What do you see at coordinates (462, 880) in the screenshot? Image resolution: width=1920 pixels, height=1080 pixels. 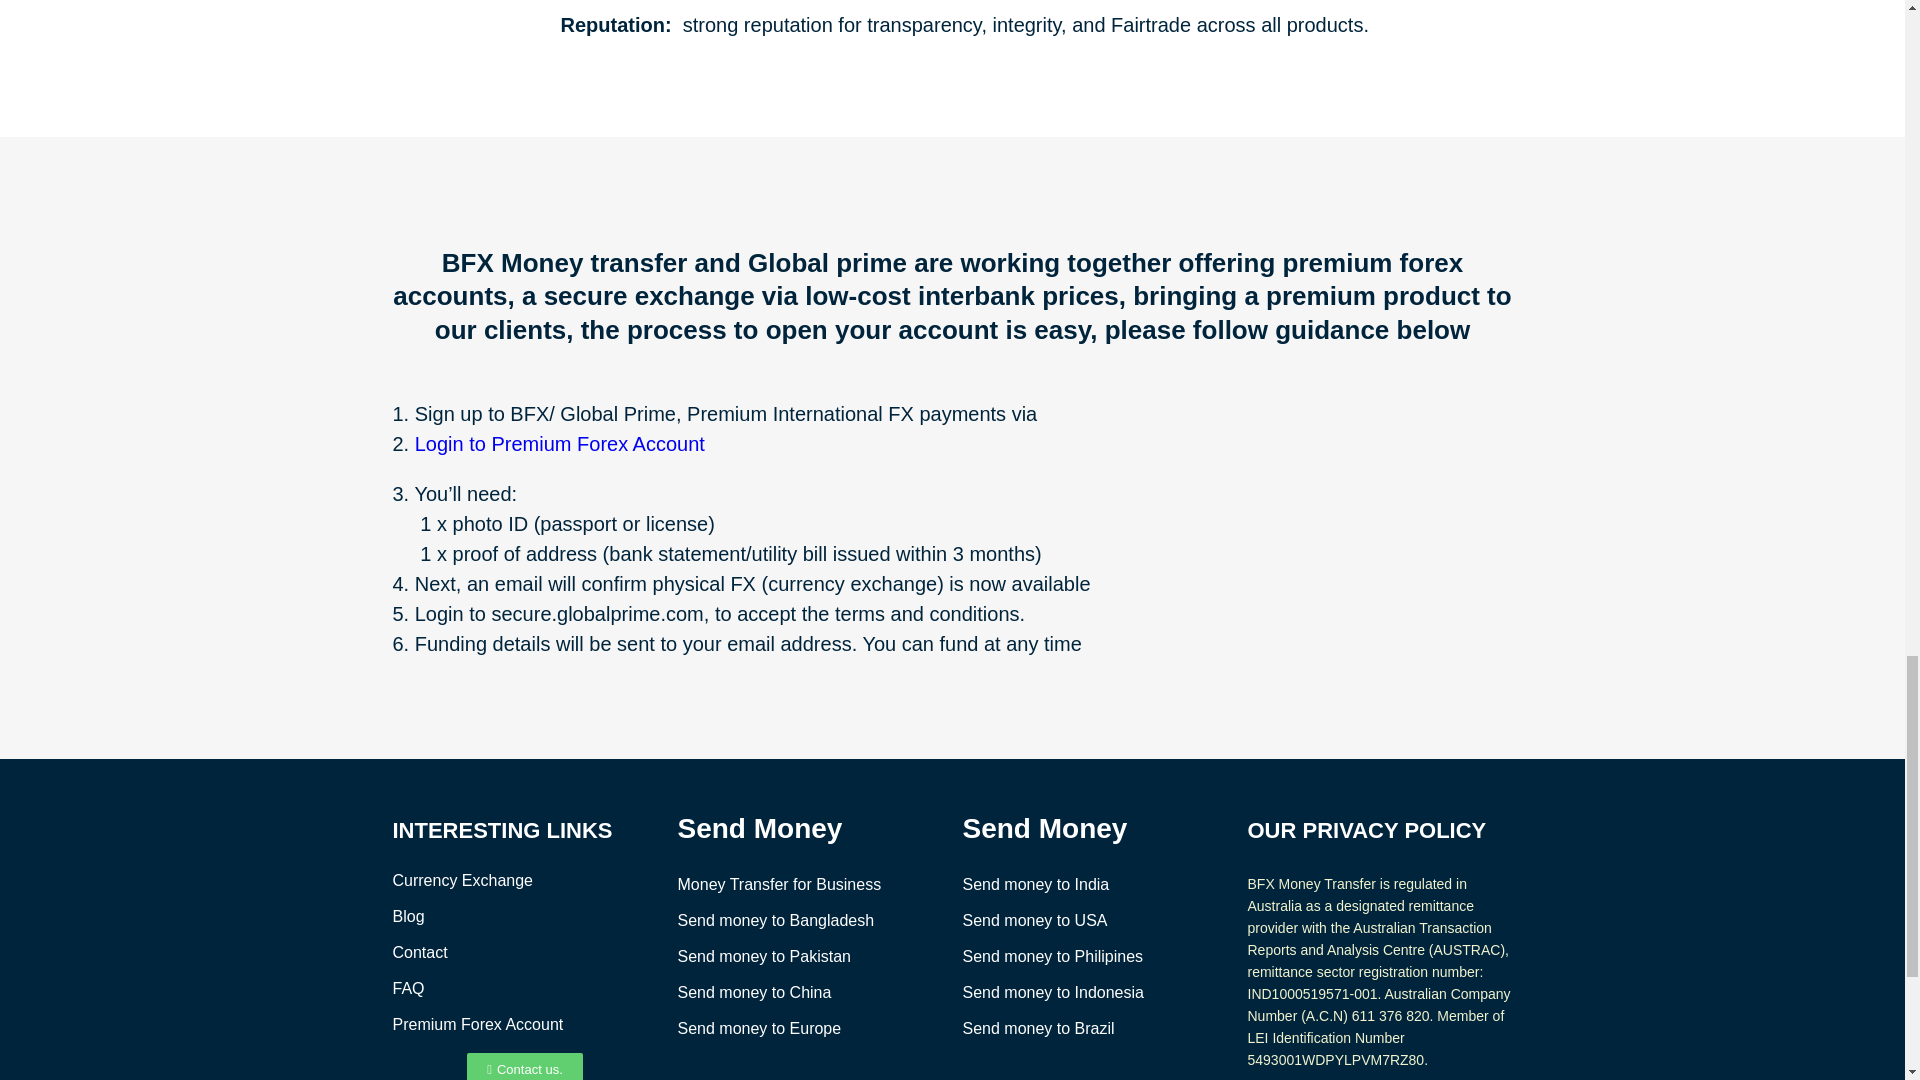 I see `Currency Exchange` at bounding box center [462, 880].